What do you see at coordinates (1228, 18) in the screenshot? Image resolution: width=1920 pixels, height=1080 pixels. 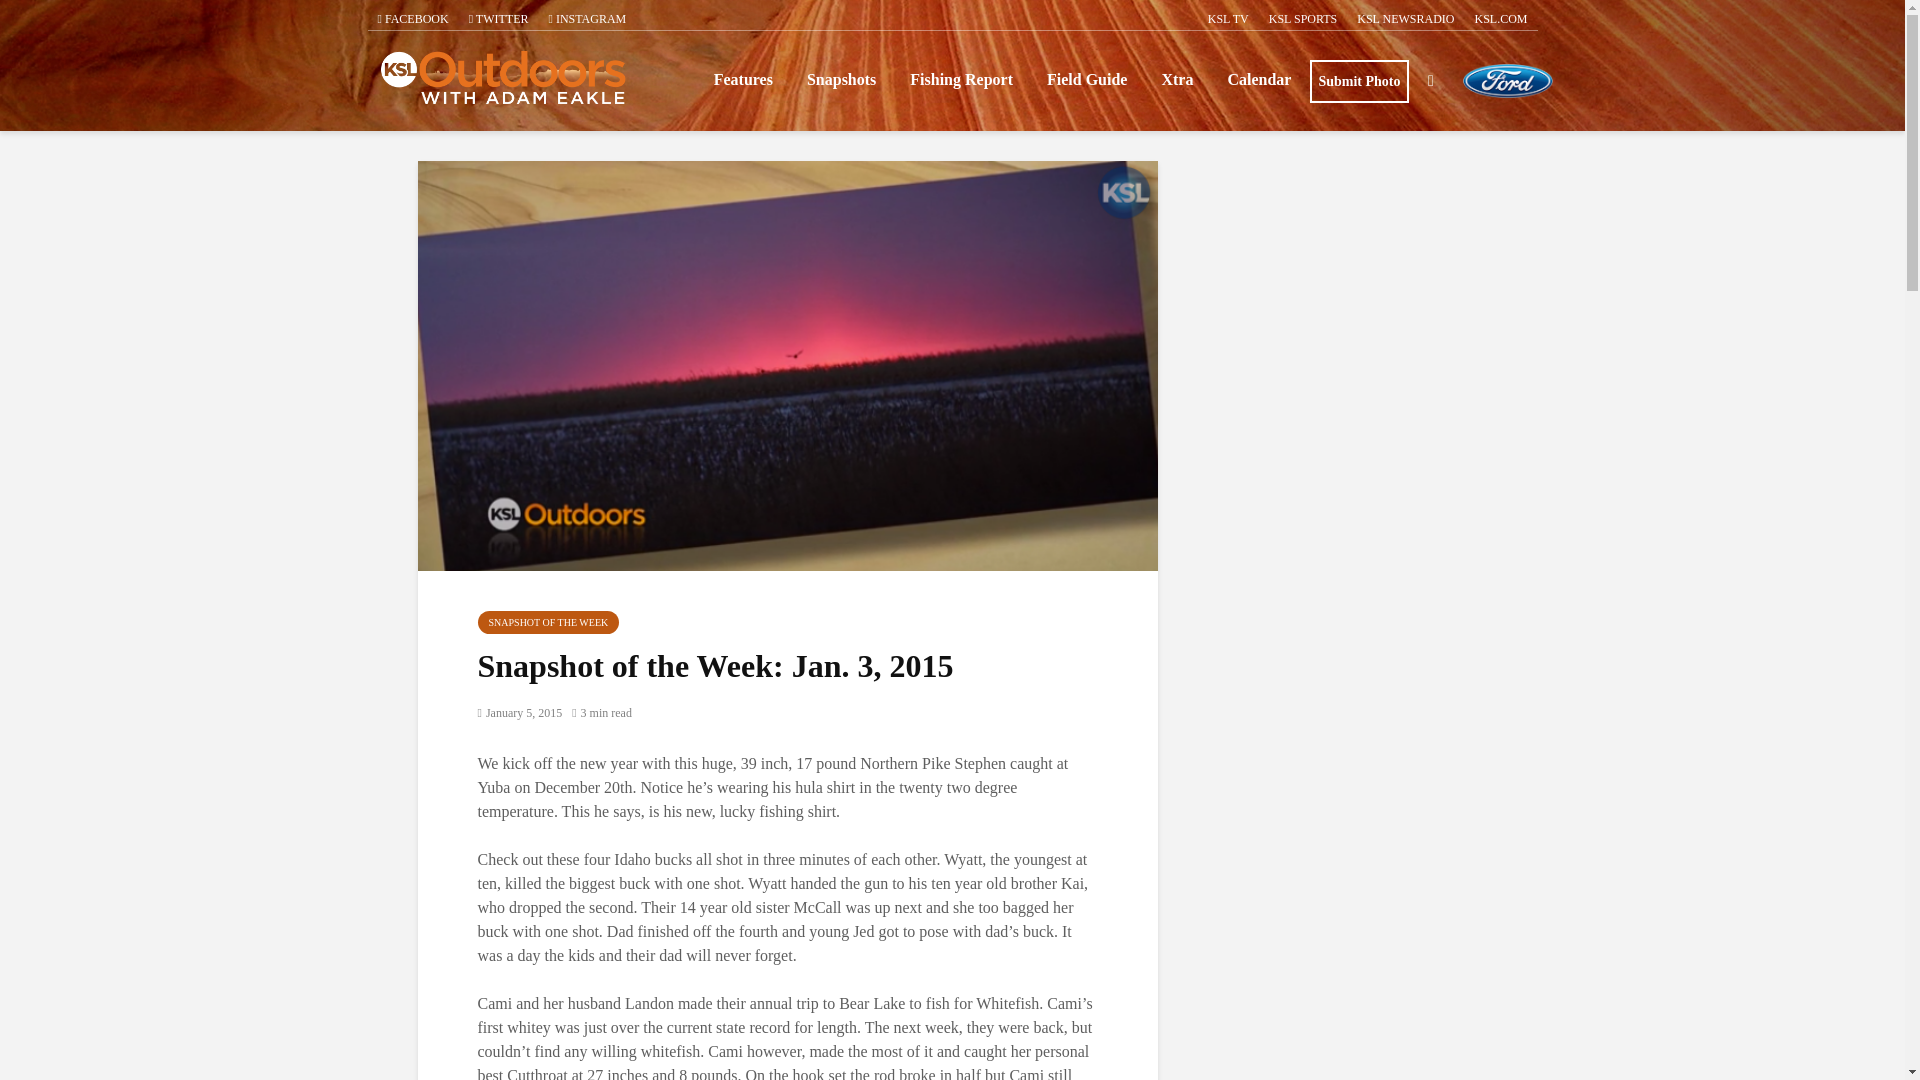 I see `KSL TV` at bounding box center [1228, 18].